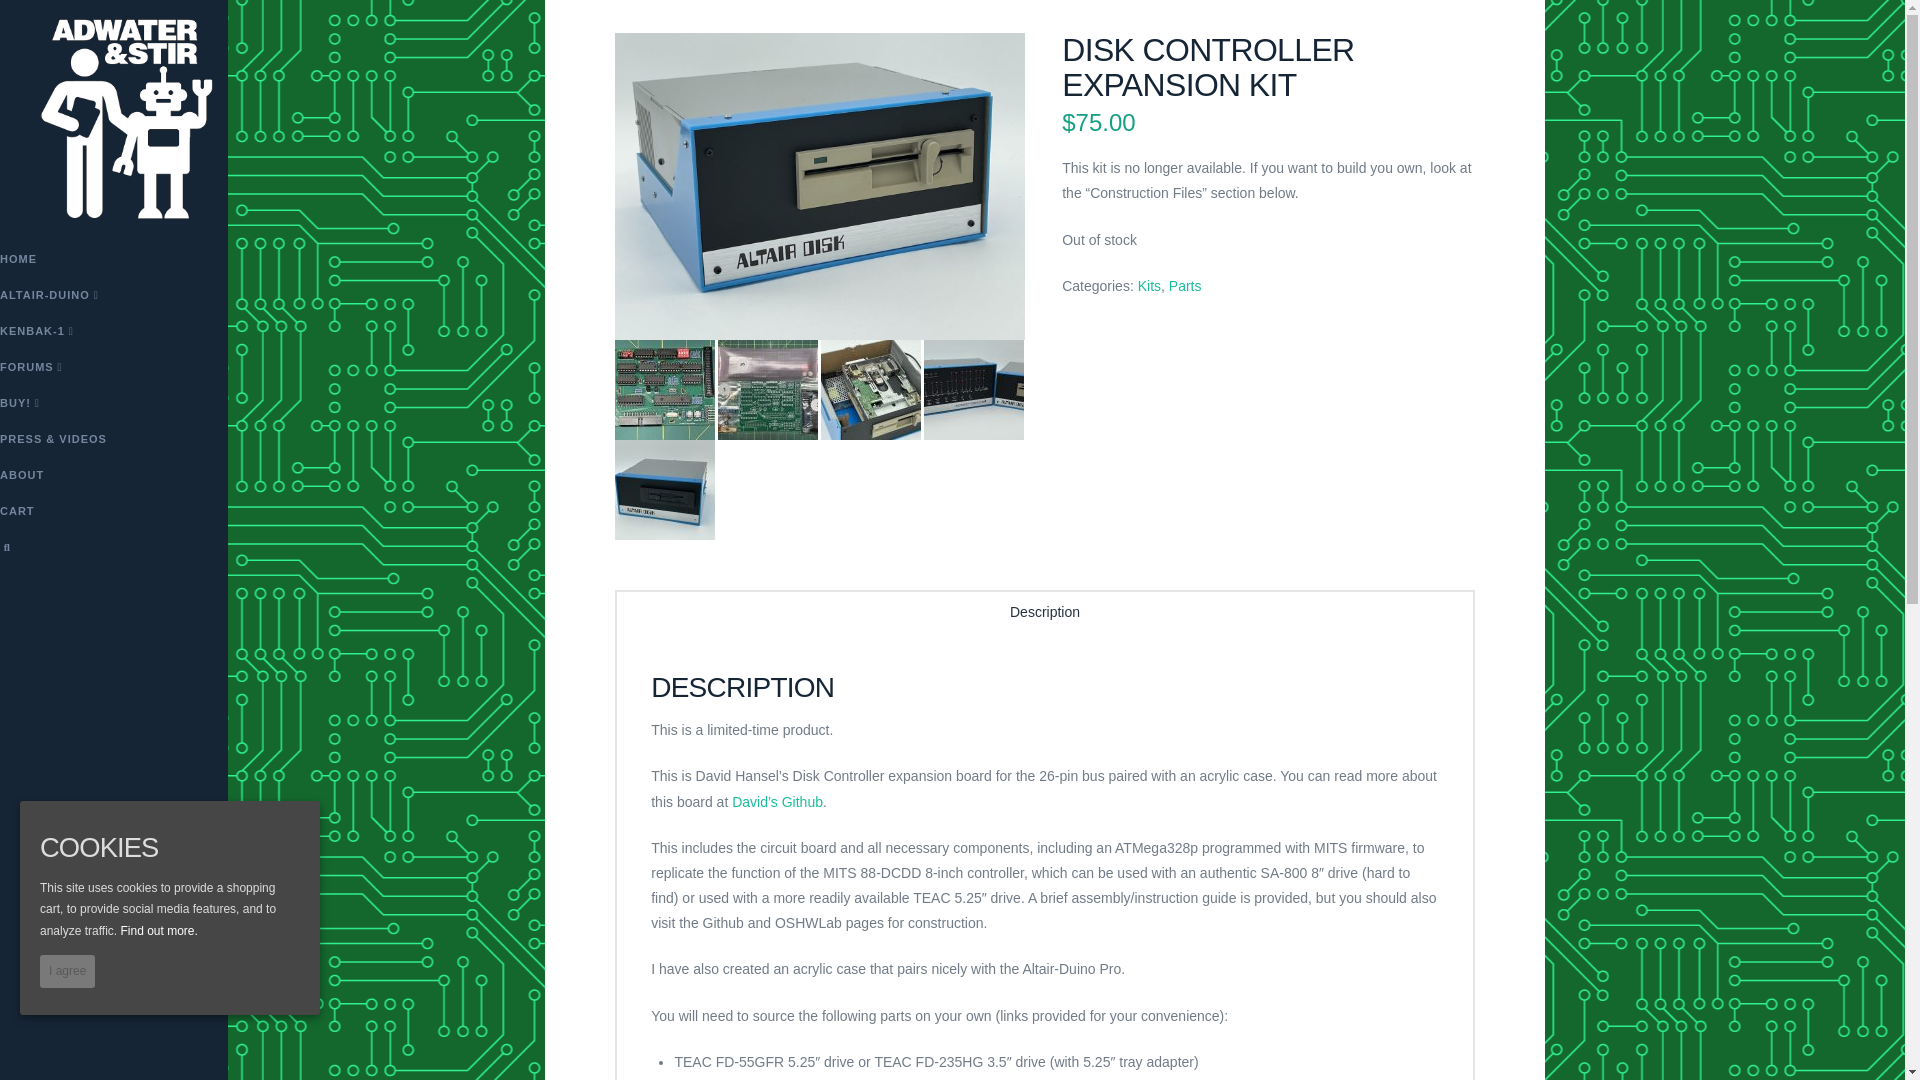 The image size is (1920, 1080). Describe the element at coordinates (114, 514) in the screenshot. I see `CART` at that location.